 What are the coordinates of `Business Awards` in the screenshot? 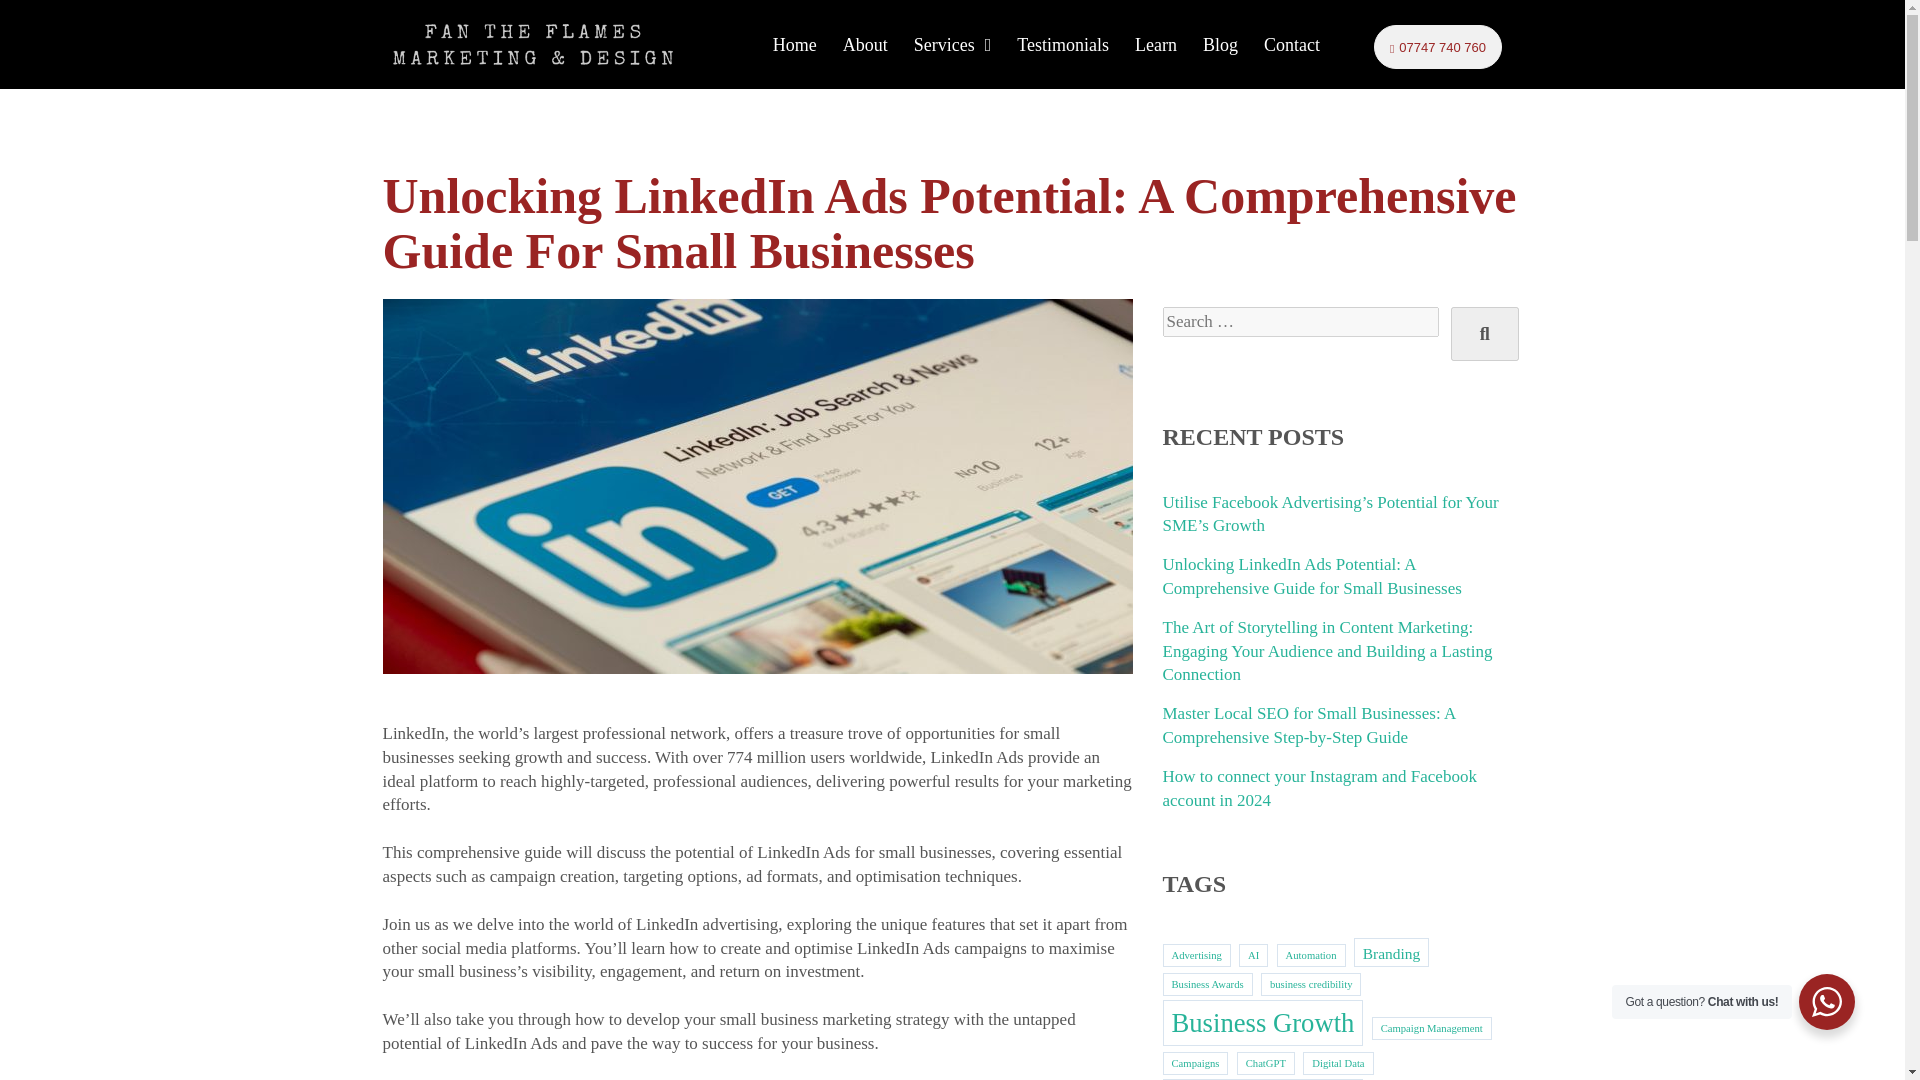 It's located at (1206, 984).